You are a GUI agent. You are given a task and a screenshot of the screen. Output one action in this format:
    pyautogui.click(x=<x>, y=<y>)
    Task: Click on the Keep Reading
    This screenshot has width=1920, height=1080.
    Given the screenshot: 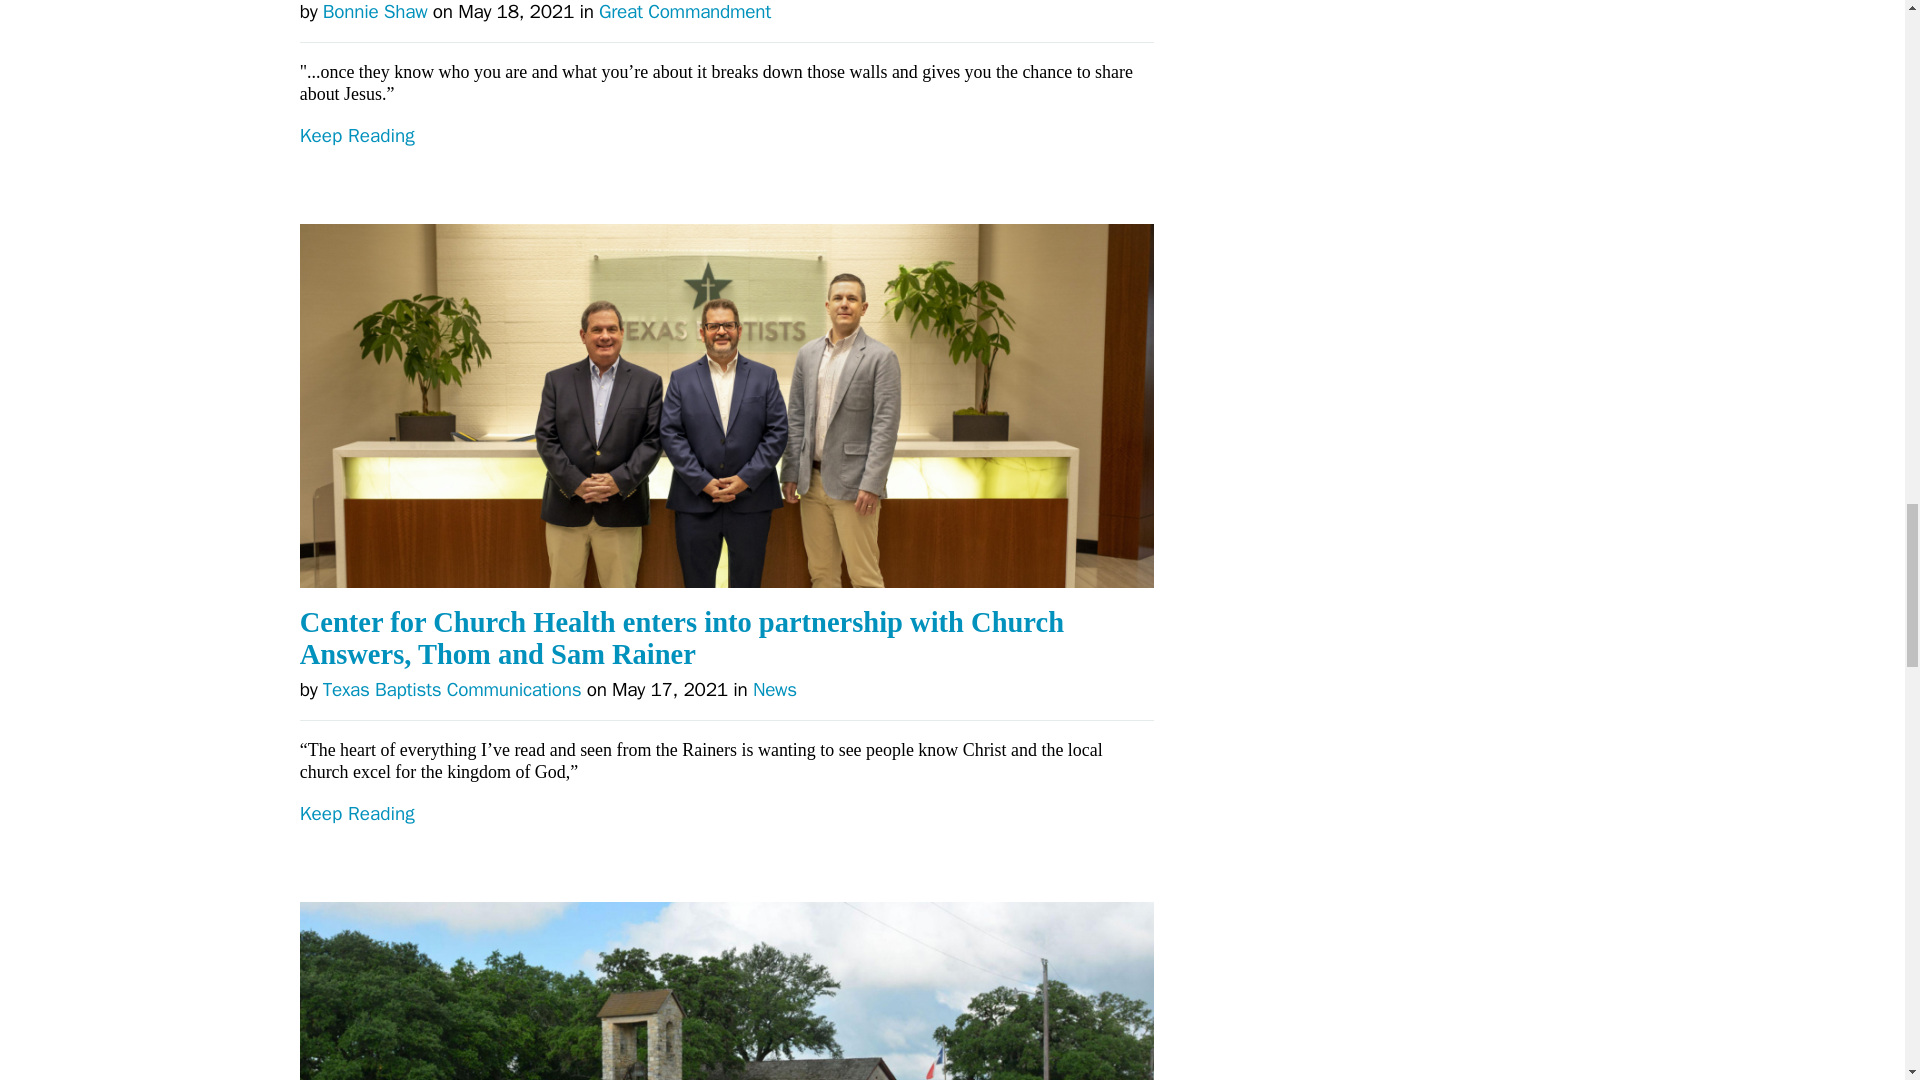 What is the action you would take?
    pyautogui.click(x=727, y=174)
    